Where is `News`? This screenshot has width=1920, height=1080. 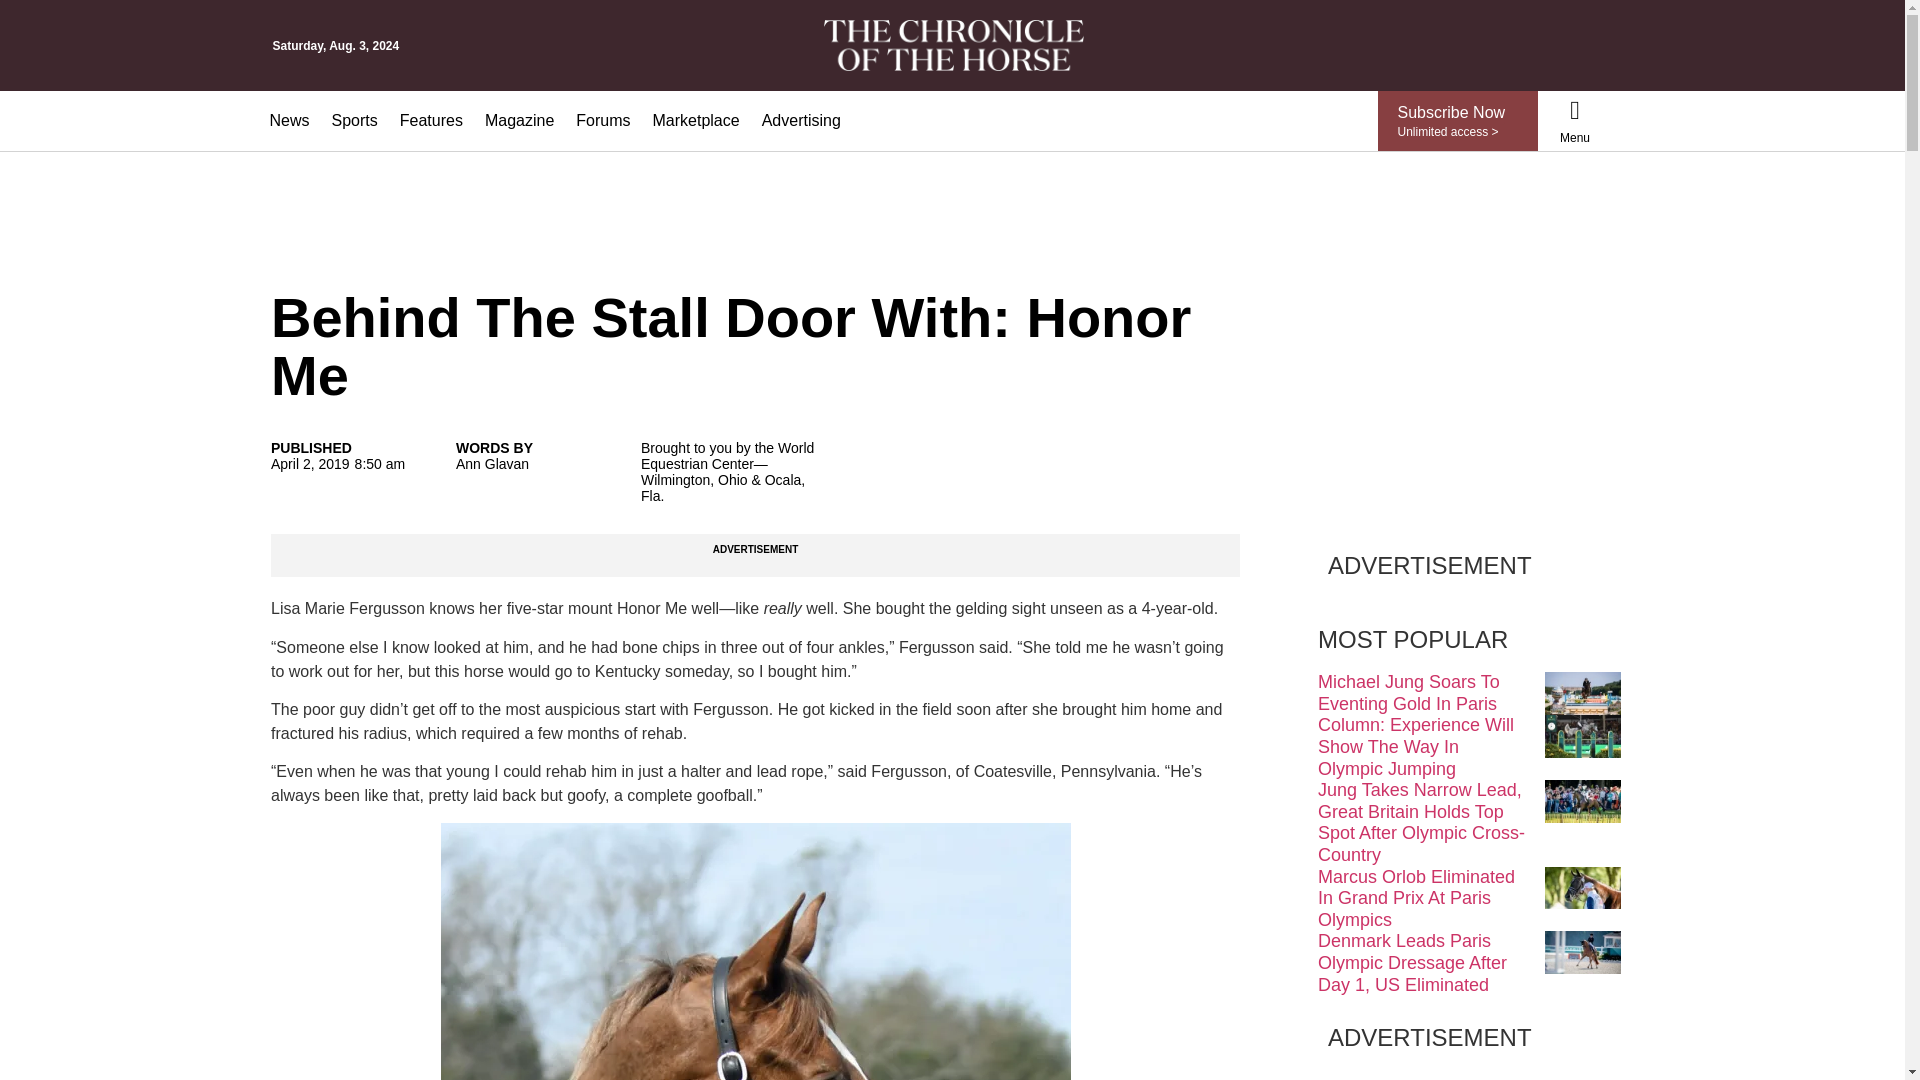 News is located at coordinates (288, 120).